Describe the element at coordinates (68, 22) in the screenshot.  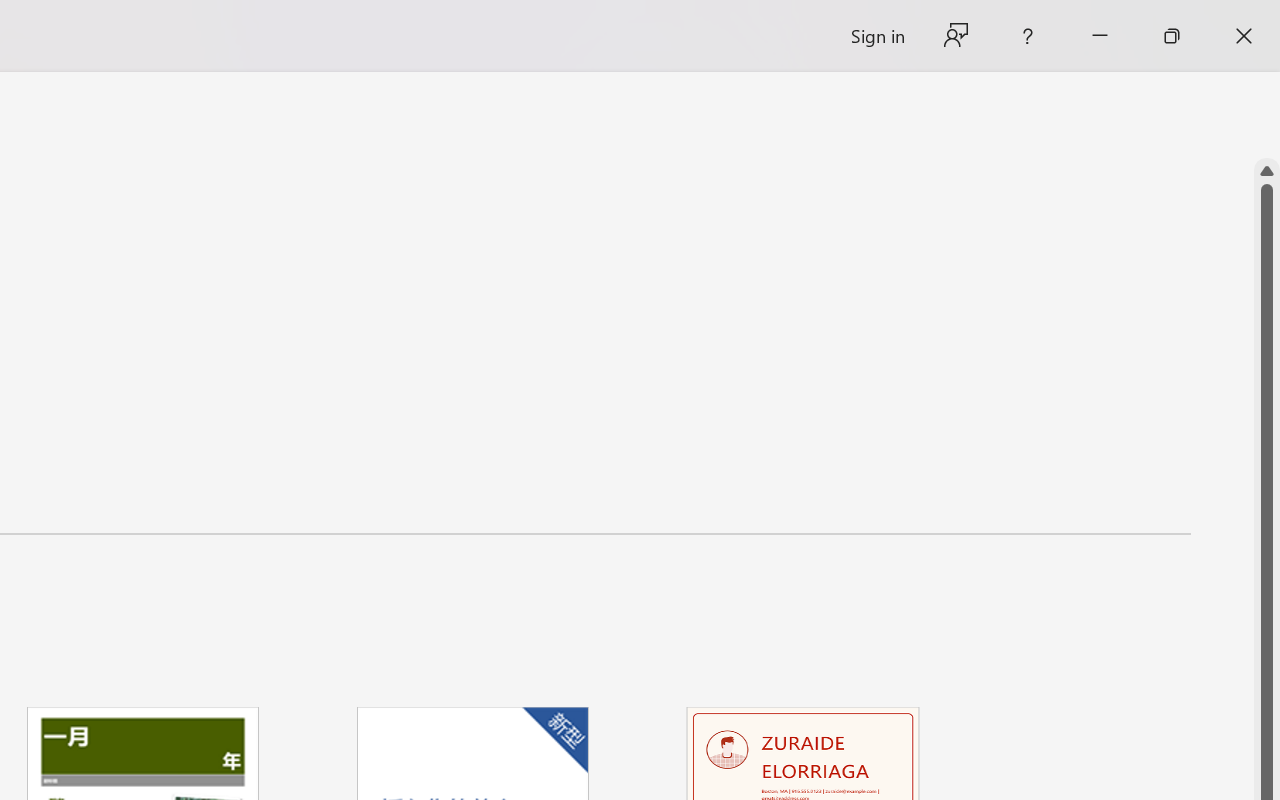
I see `Google` at that location.